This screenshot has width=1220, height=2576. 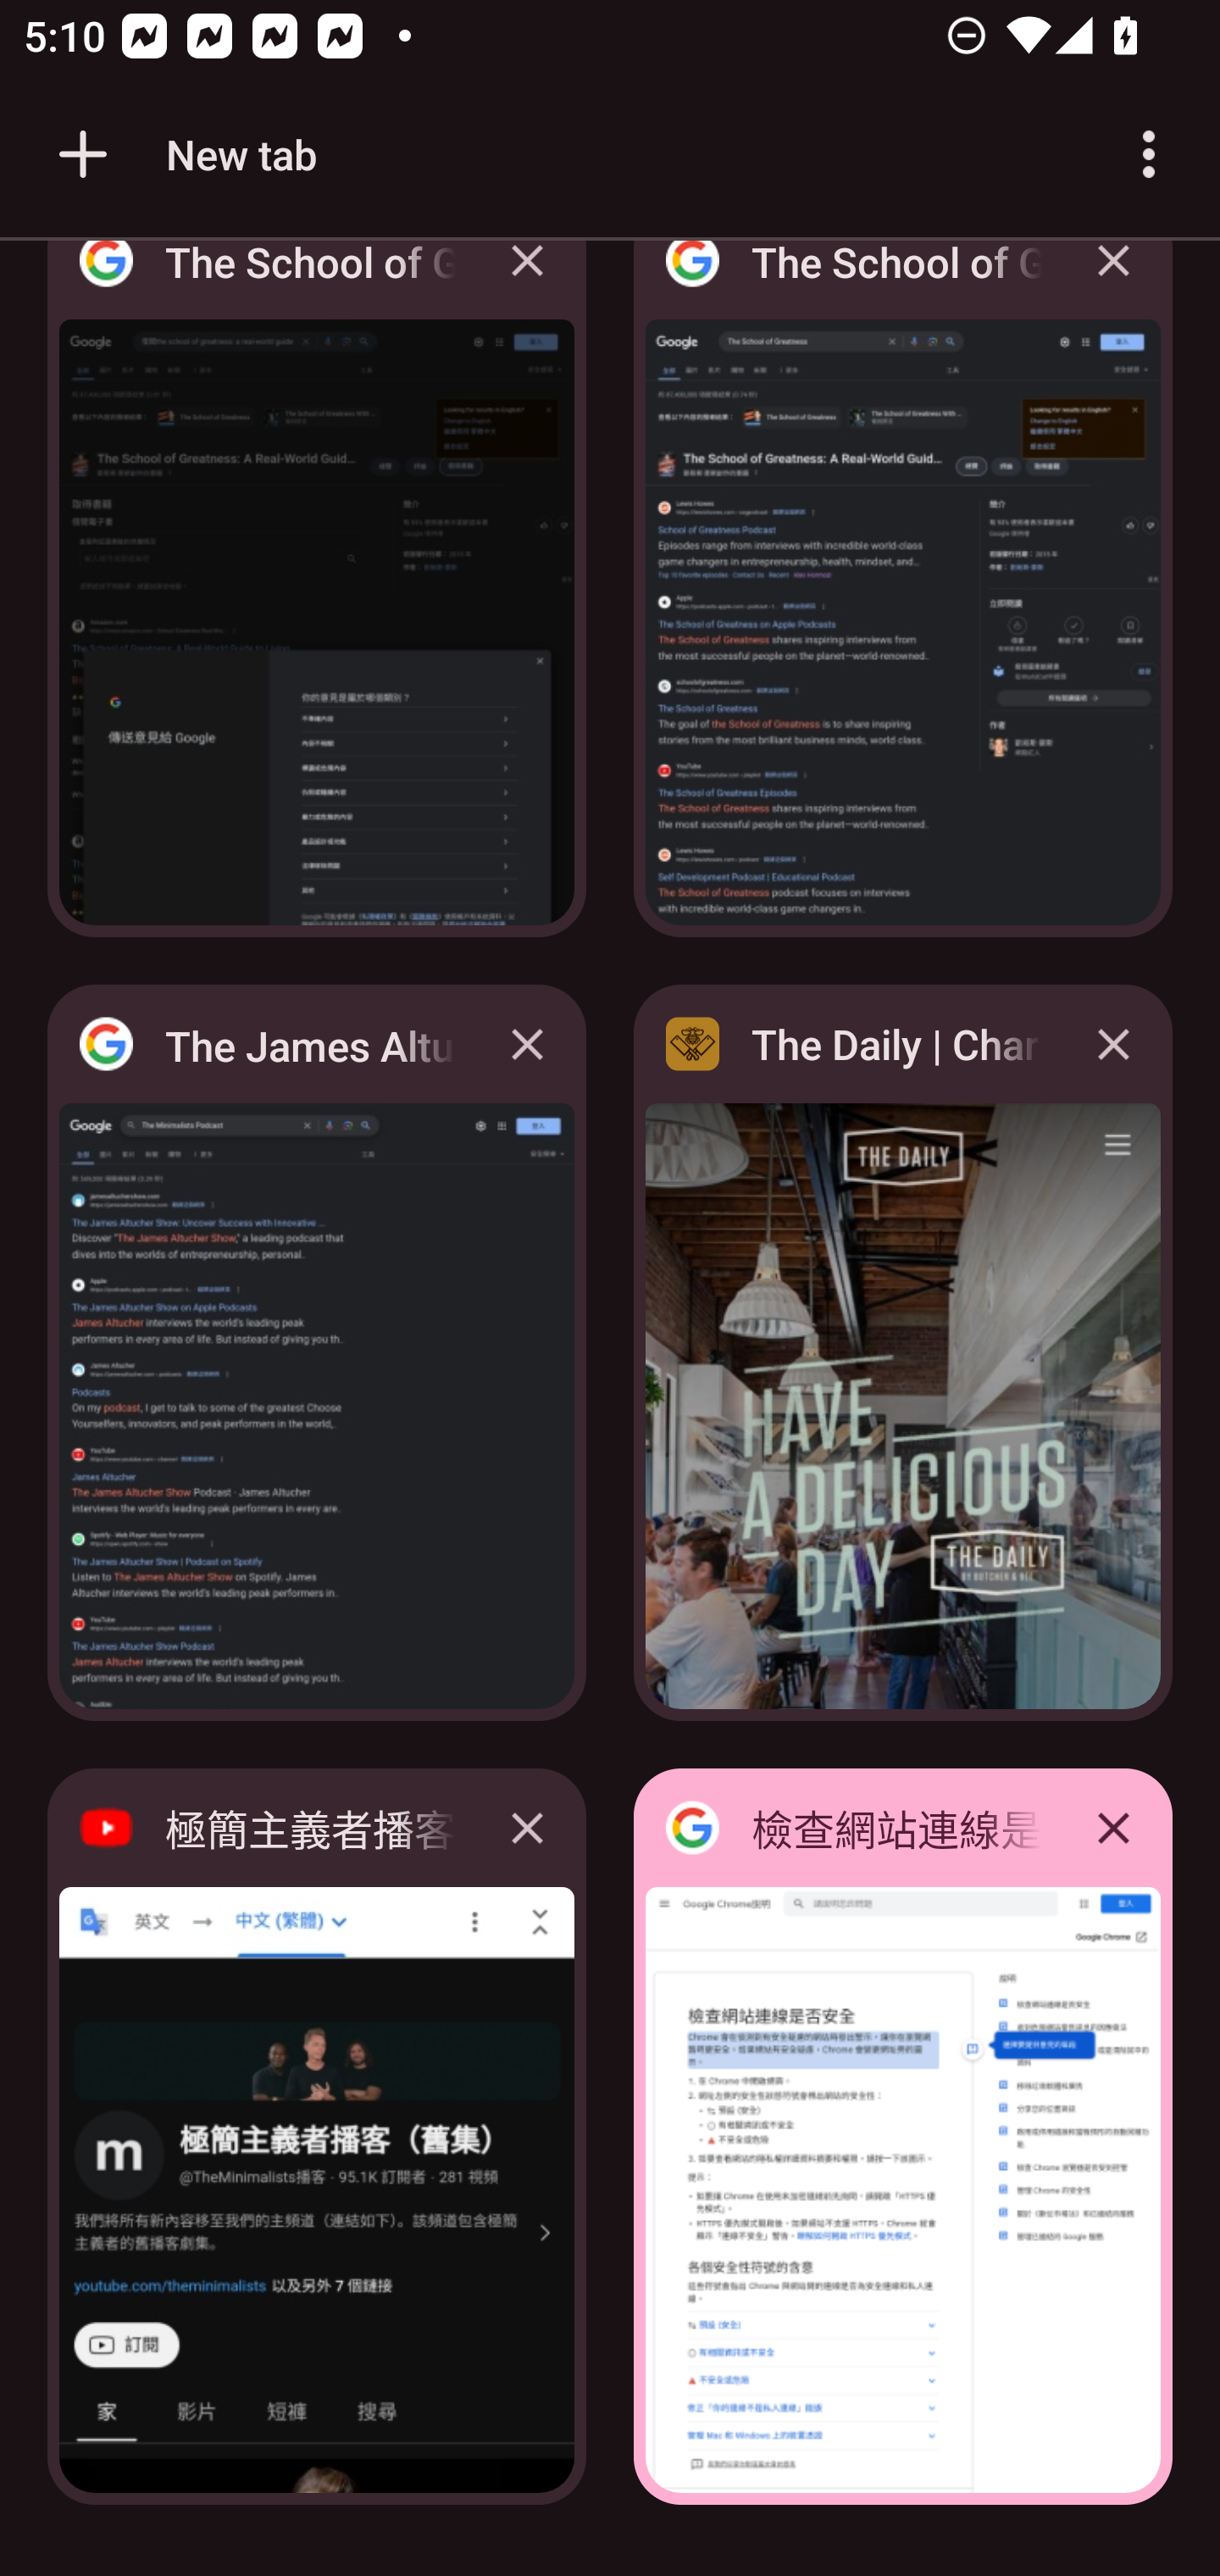 I want to click on New tab, so click(x=182, y=154).